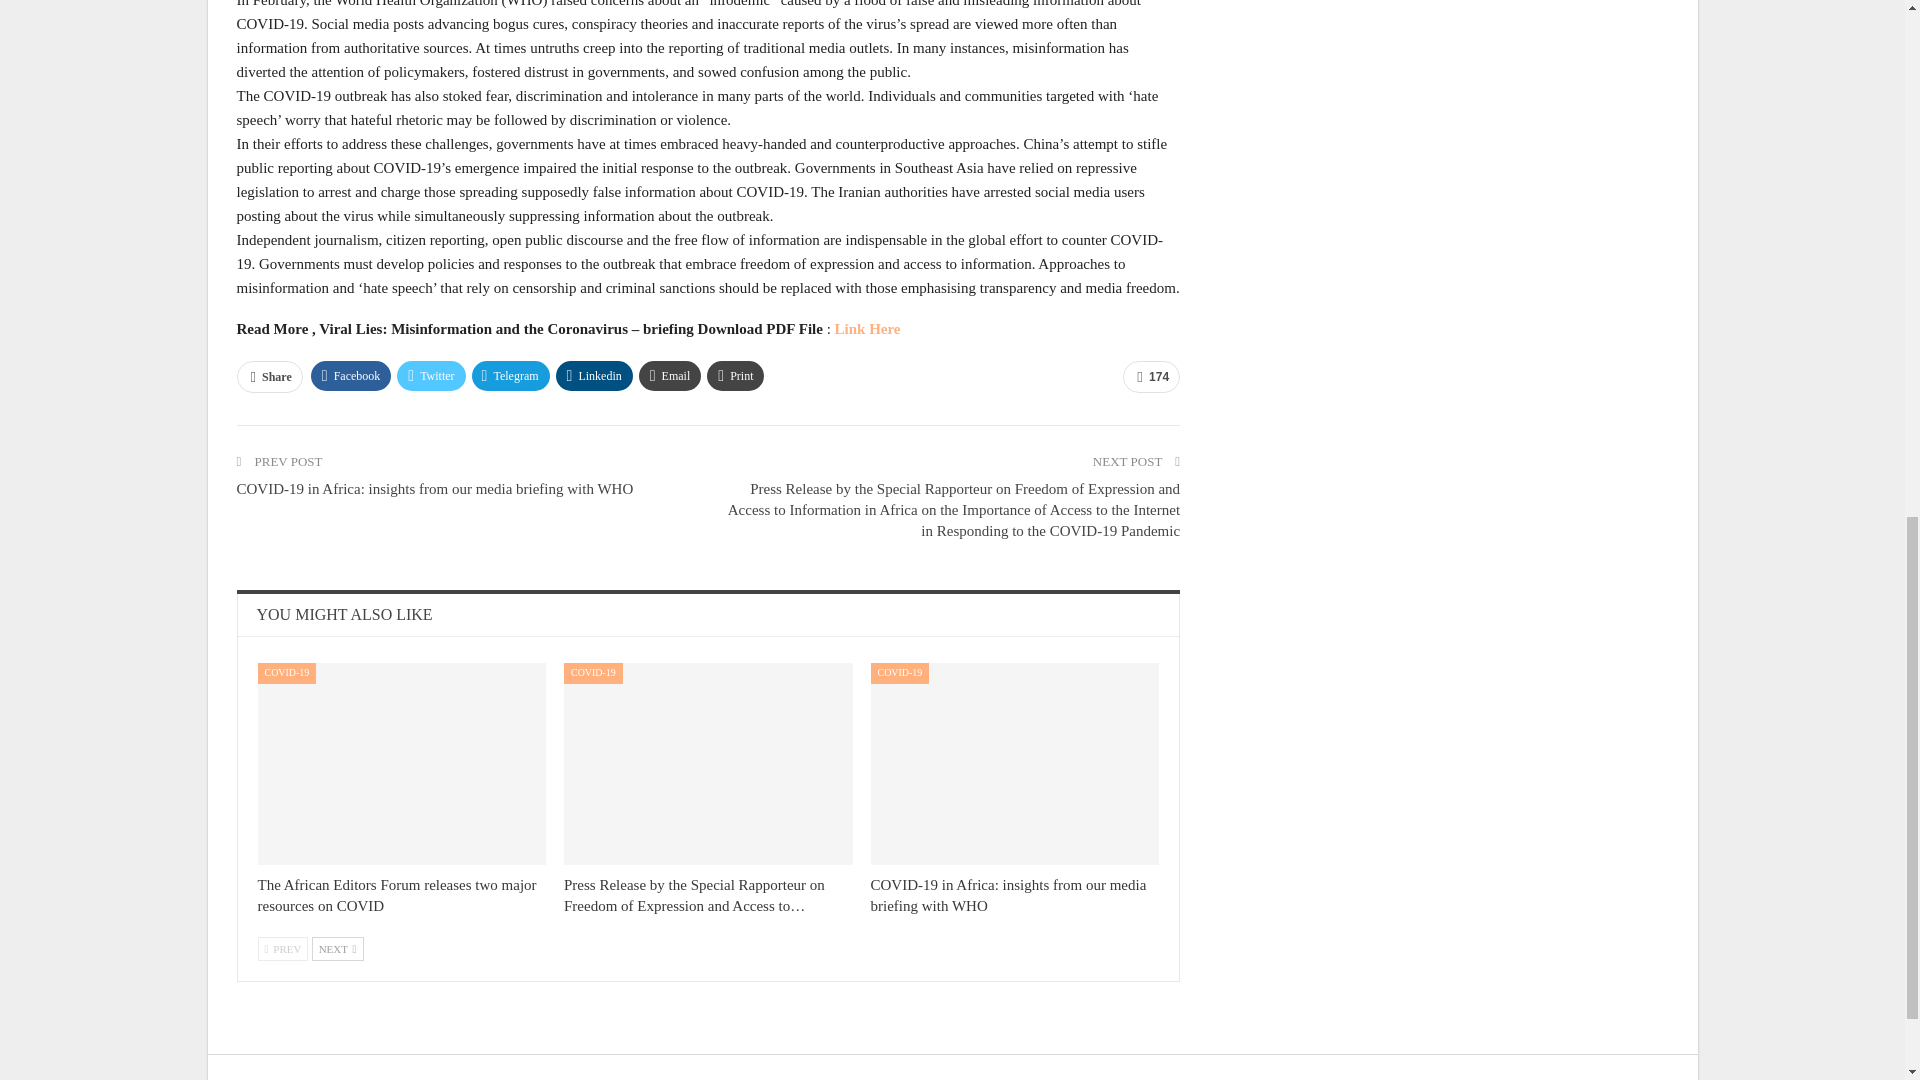 This screenshot has height=1080, width=1920. What do you see at coordinates (594, 375) in the screenshot?
I see `Linkedin` at bounding box center [594, 375].